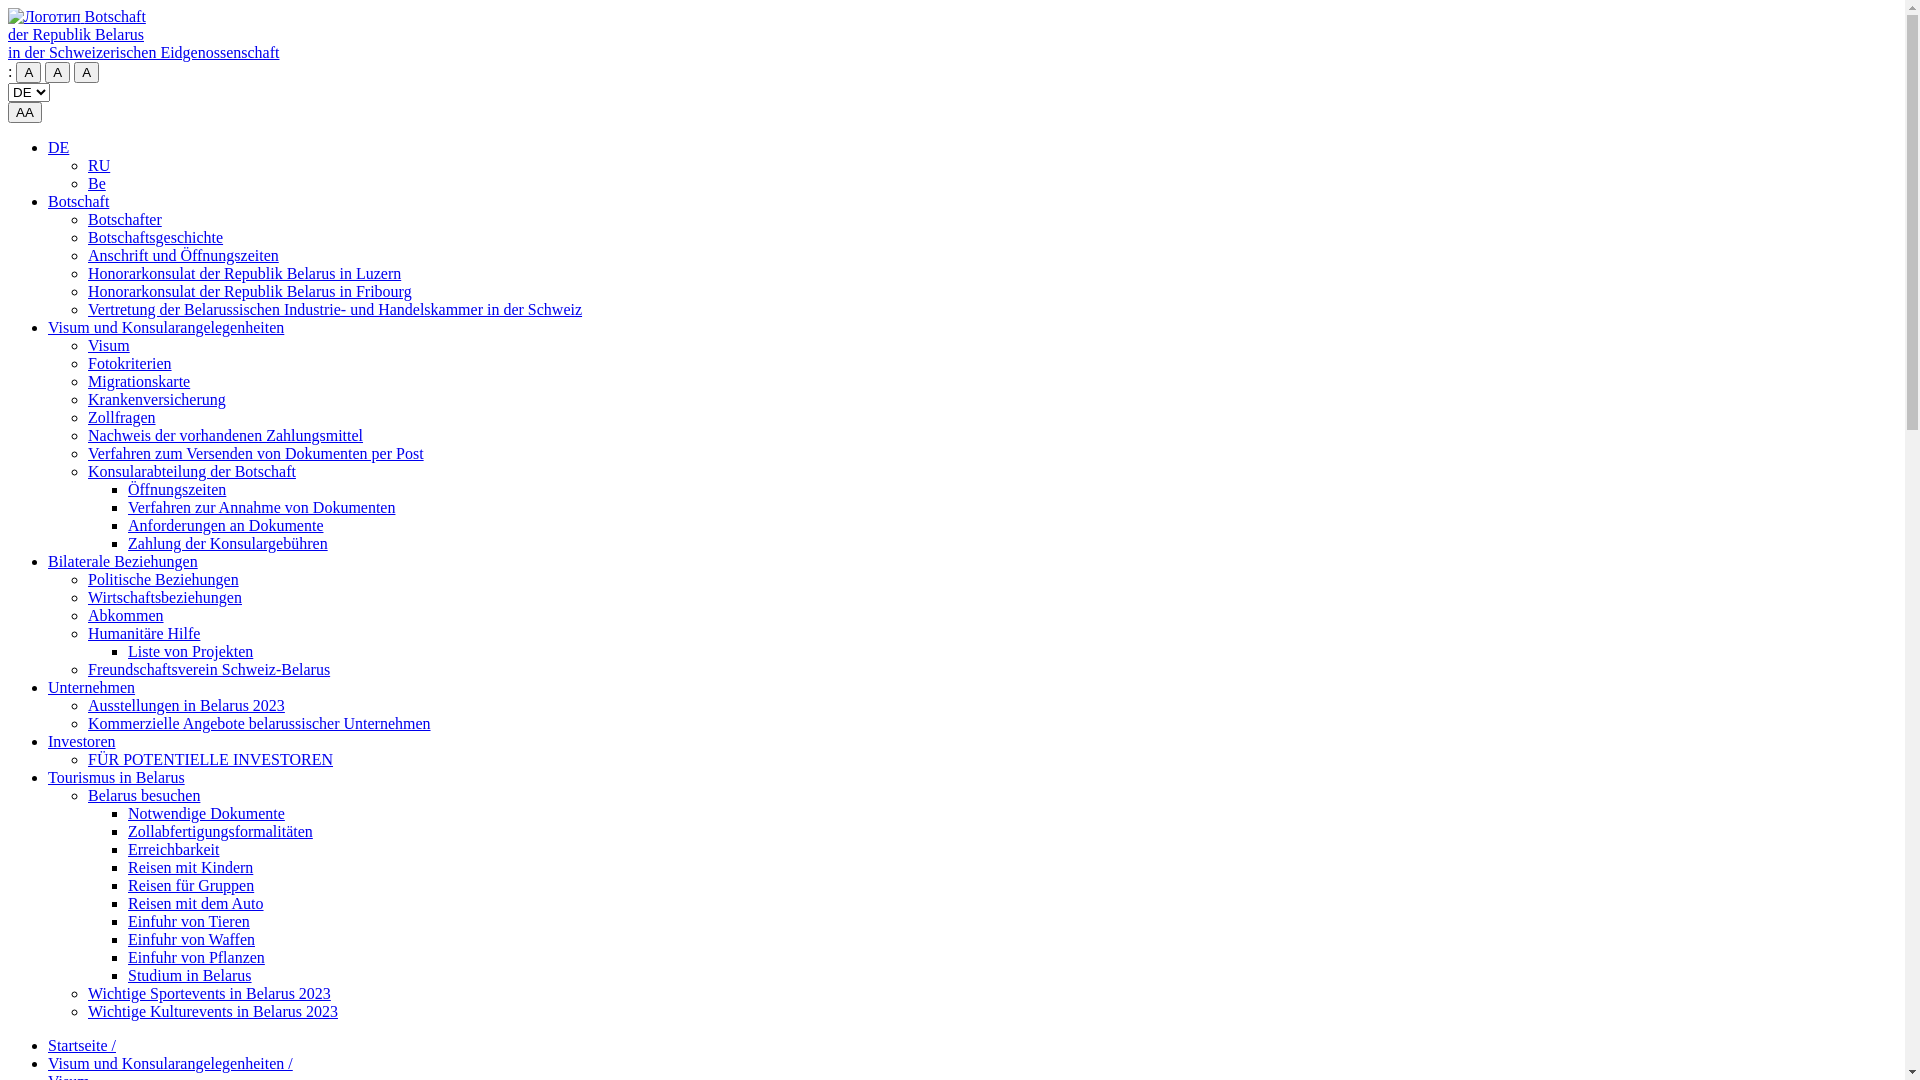 Image resolution: width=1920 pixels, height=1080 pixels. What do you see at coordinates (206, 814) in the screenshot?
I see `Notwendige Dokumente` at bounding box center [206, 814].